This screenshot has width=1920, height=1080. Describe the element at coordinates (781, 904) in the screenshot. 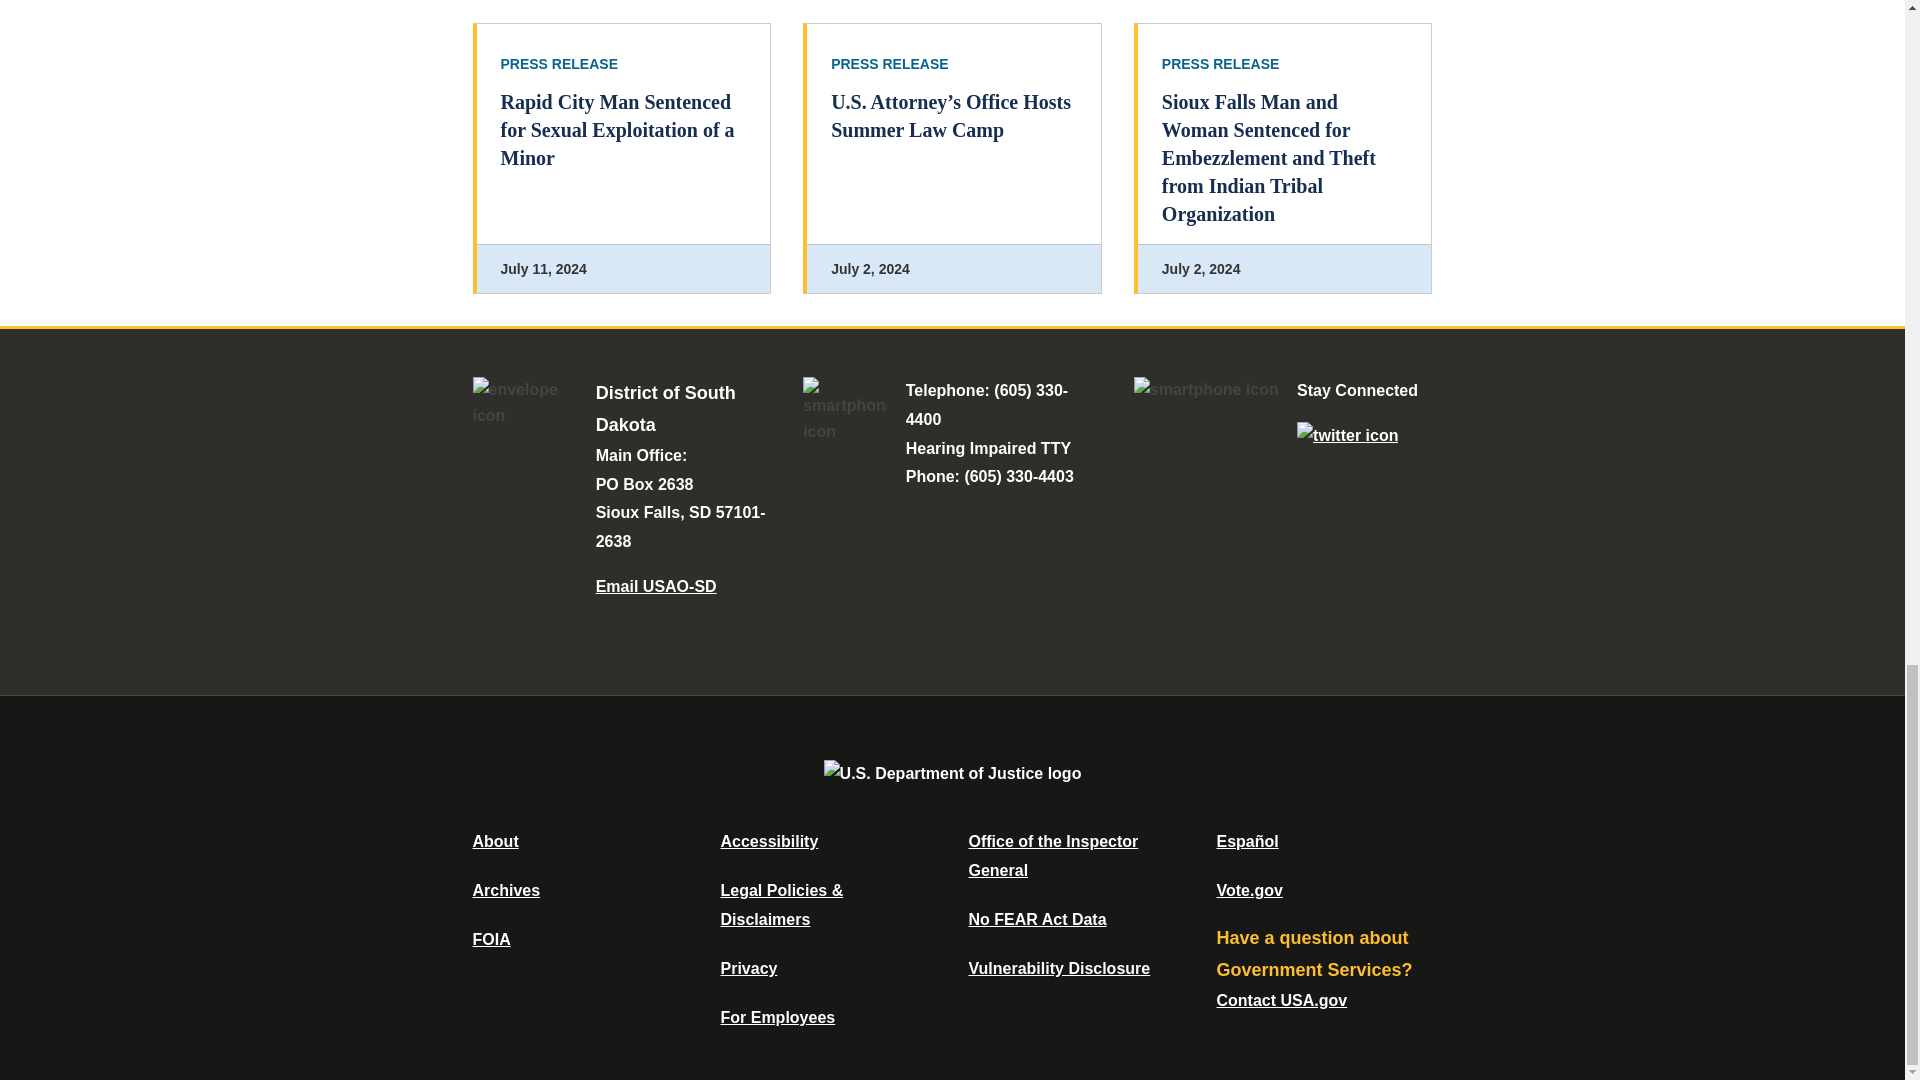

I see `Legal Policies and Disclaimers` at that location.